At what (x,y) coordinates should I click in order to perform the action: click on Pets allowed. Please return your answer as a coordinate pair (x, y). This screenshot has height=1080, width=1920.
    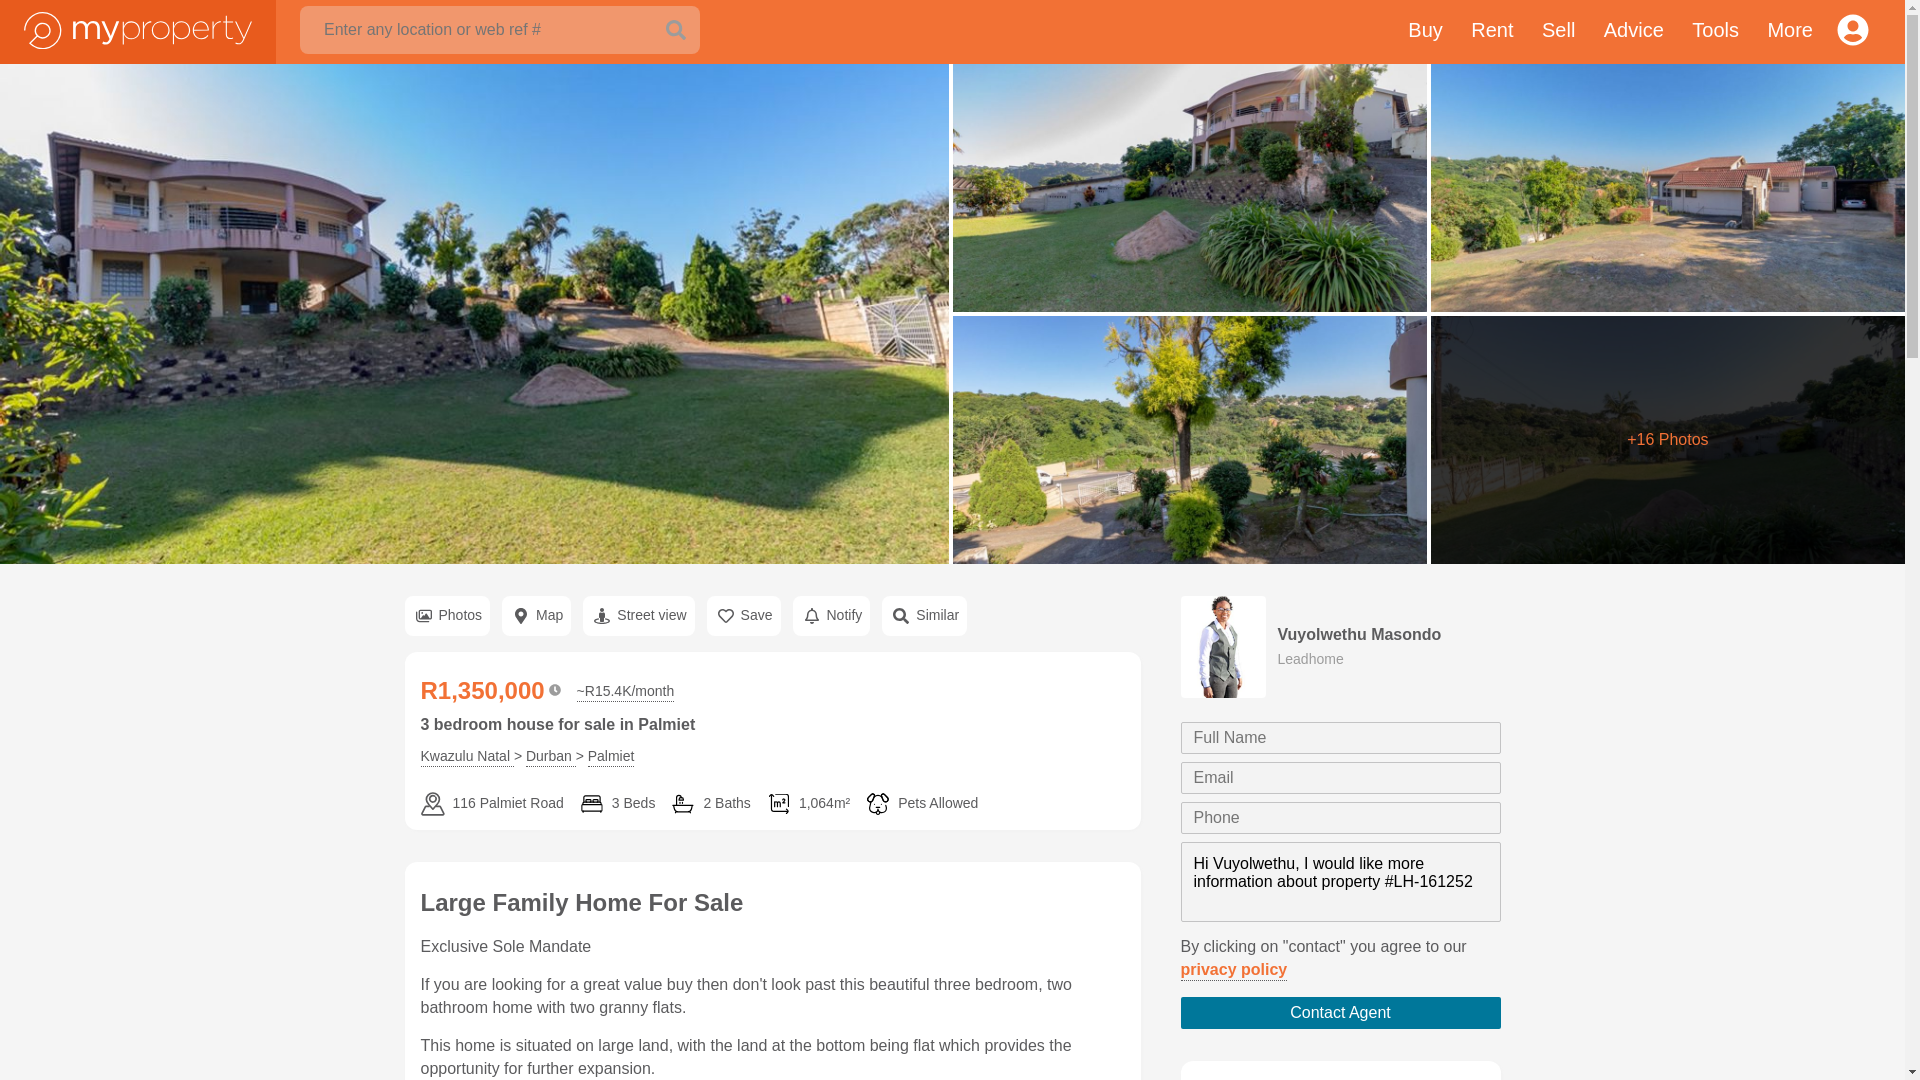
    Looking at the image, I should click on (921, 804).